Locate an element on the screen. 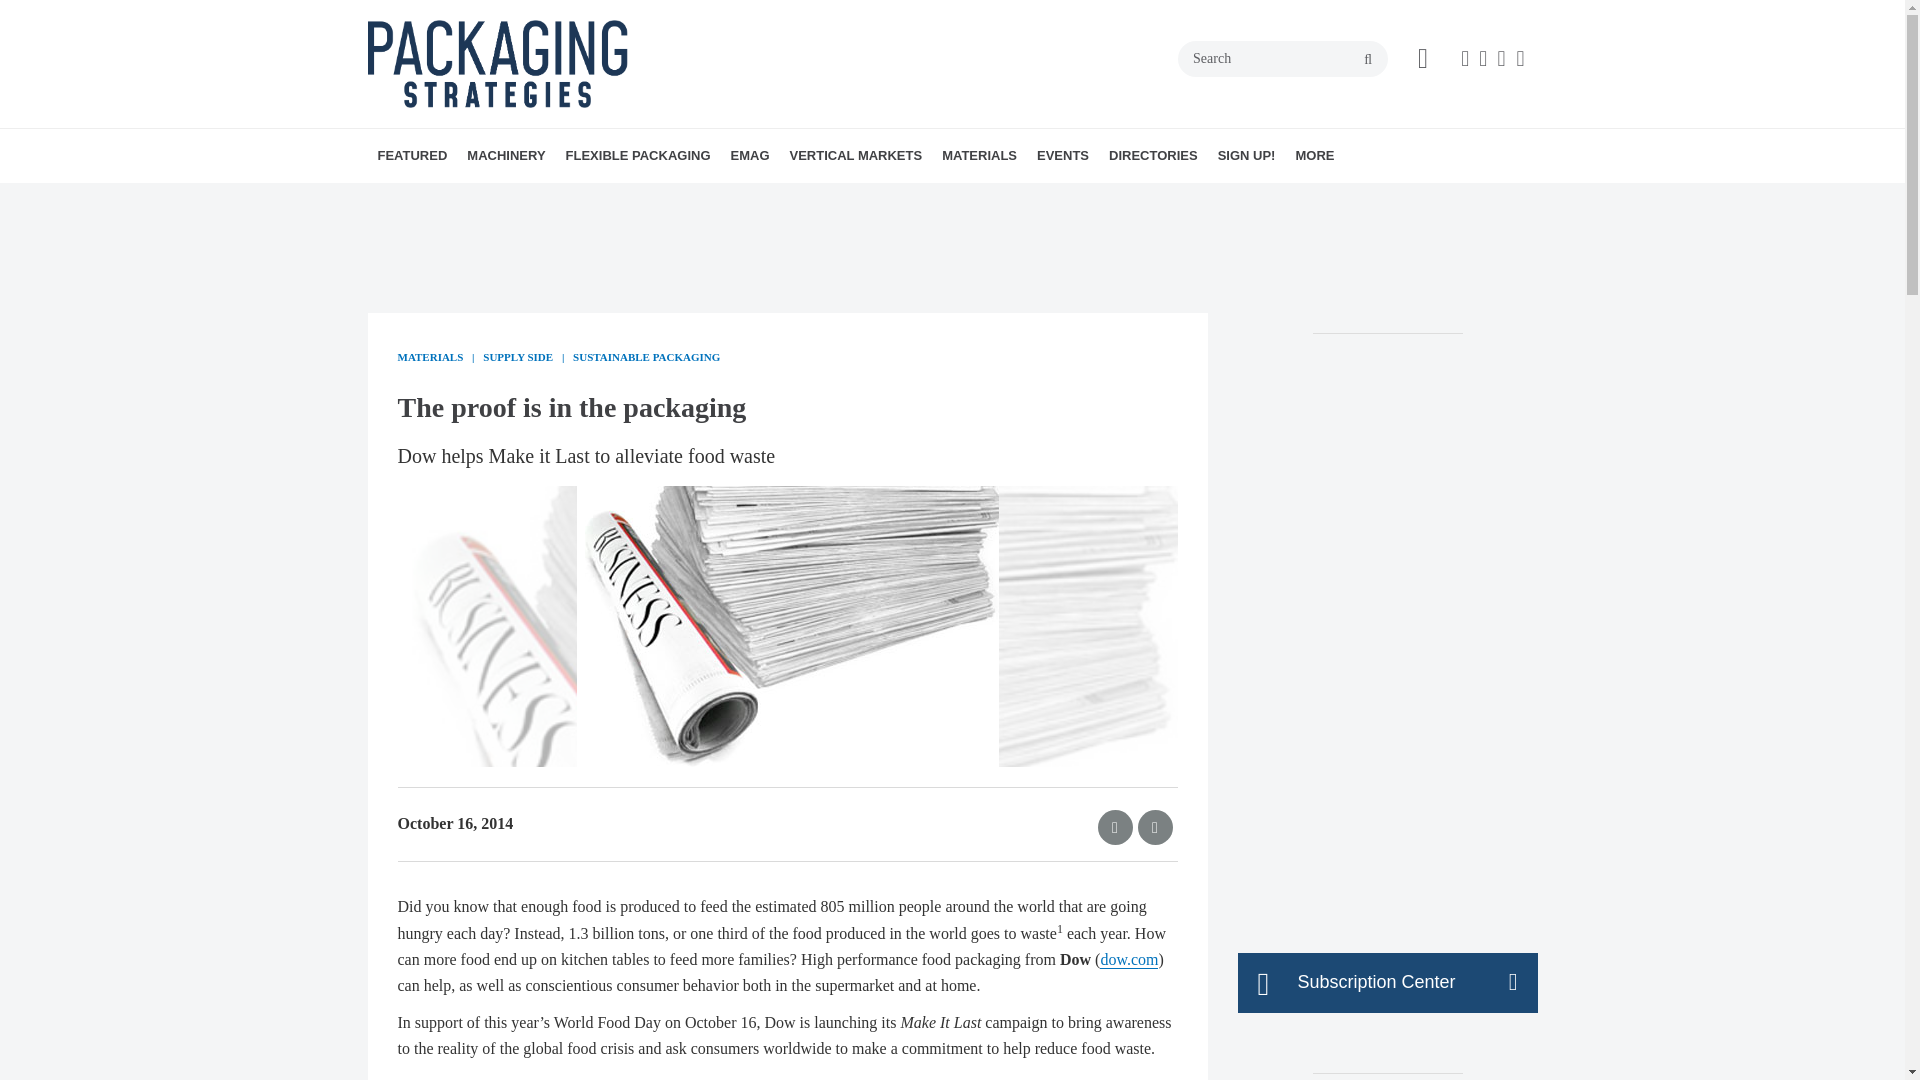  SUPPLY SIDE is located at coordinates (535, 199).